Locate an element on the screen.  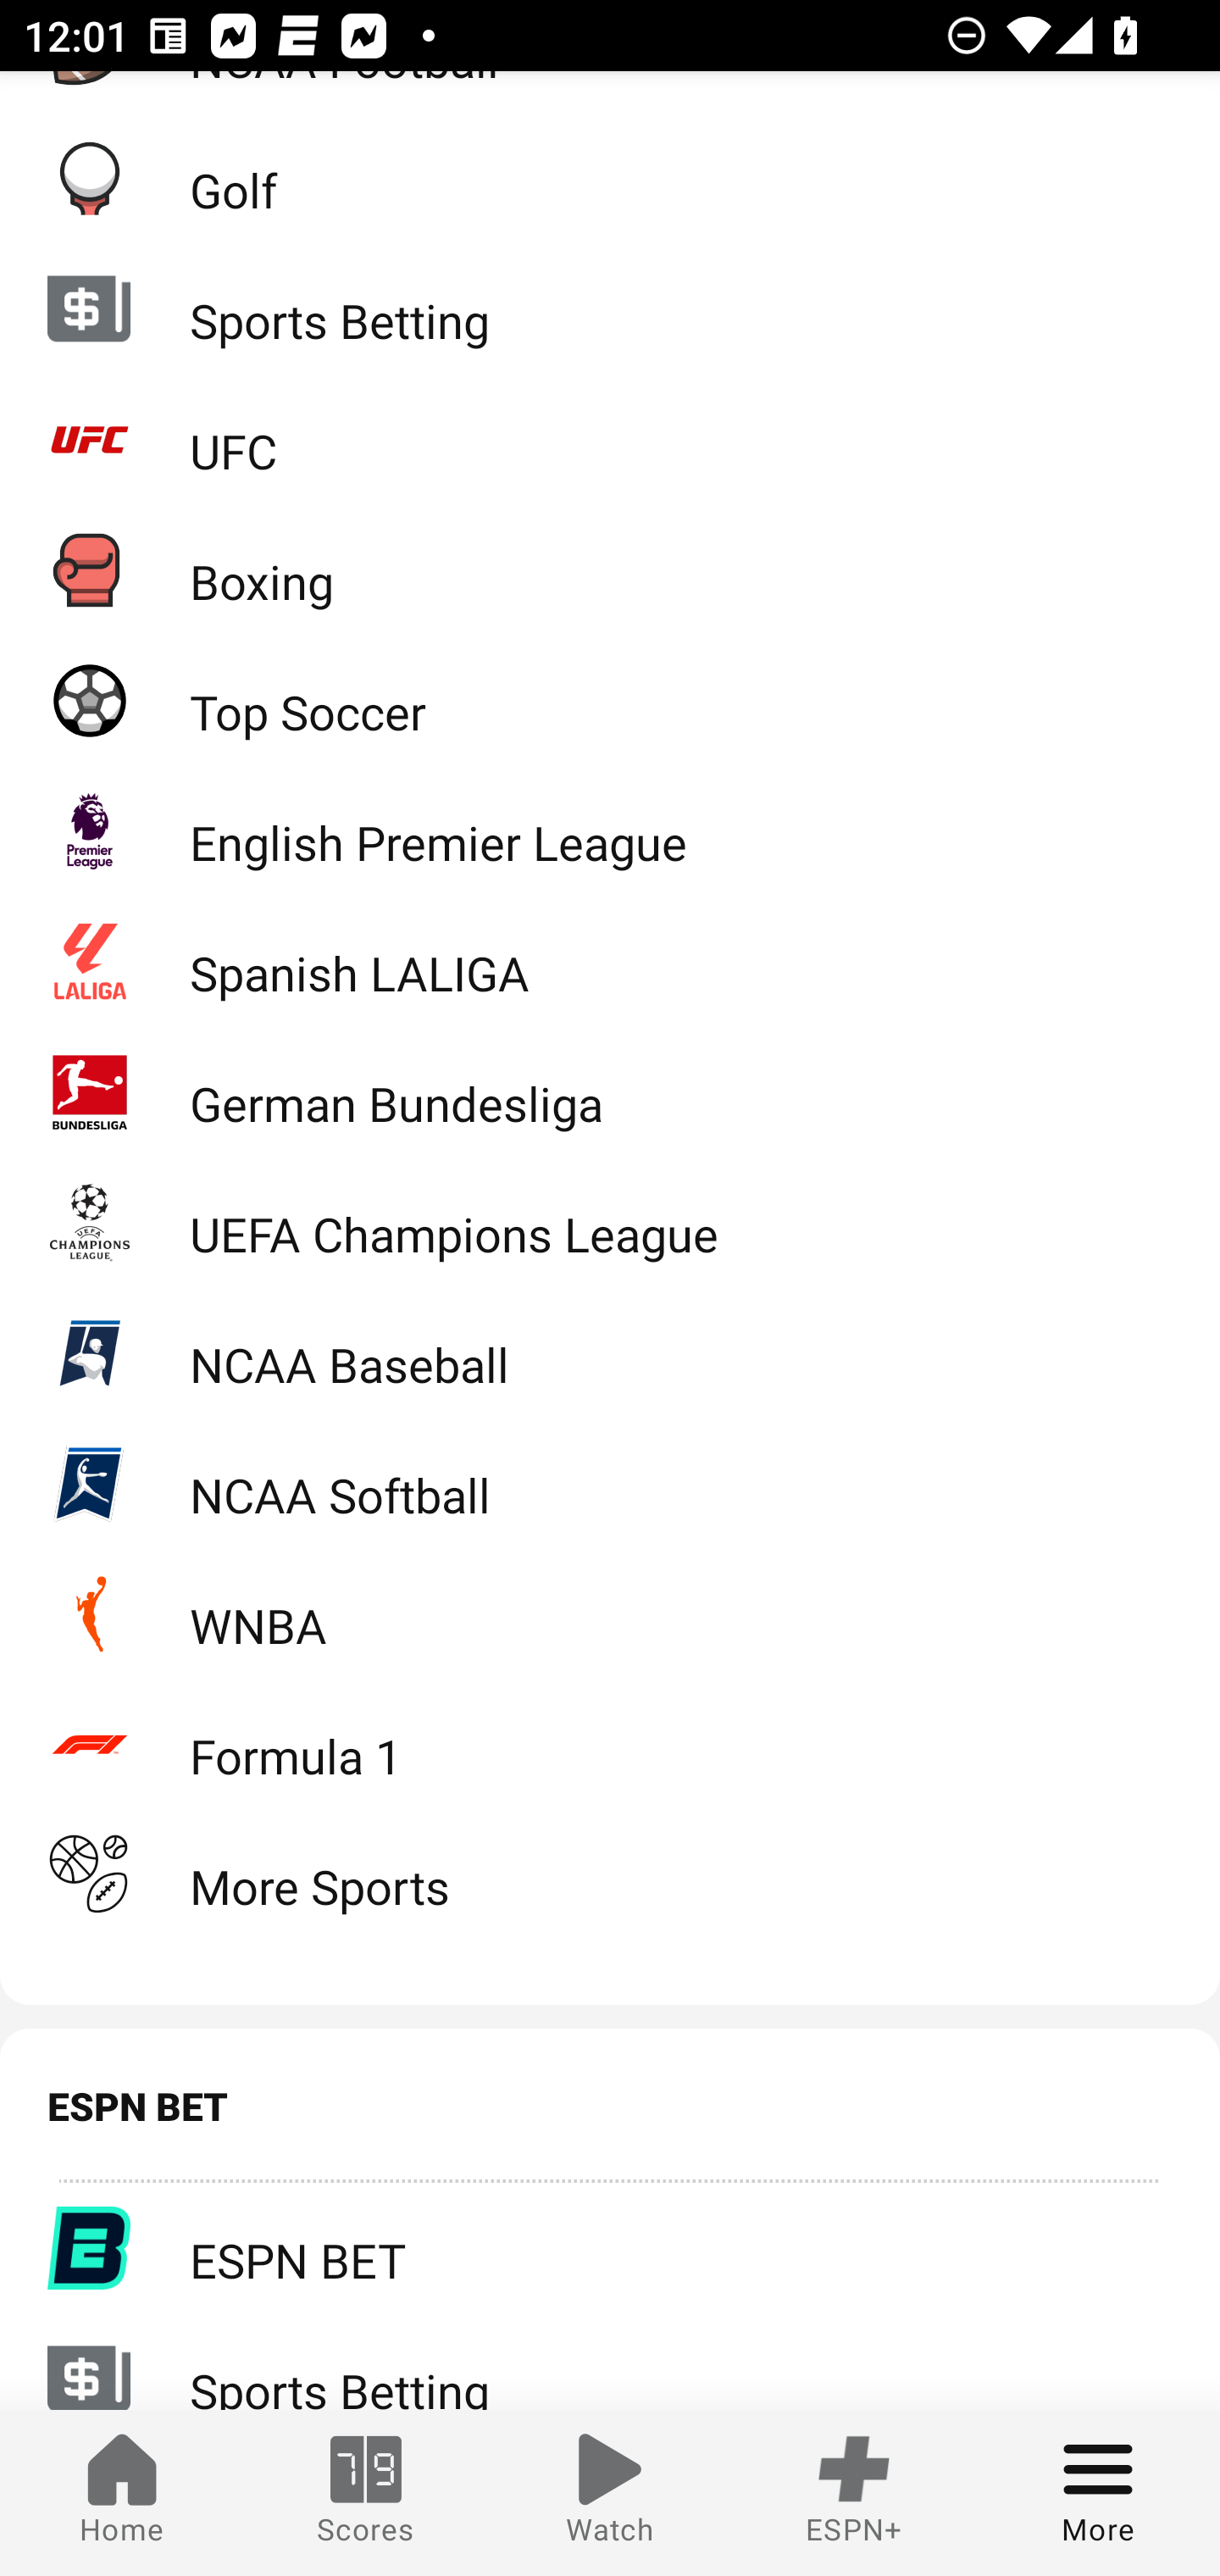
German Bundesliga is located at coordinates (610, 1090).